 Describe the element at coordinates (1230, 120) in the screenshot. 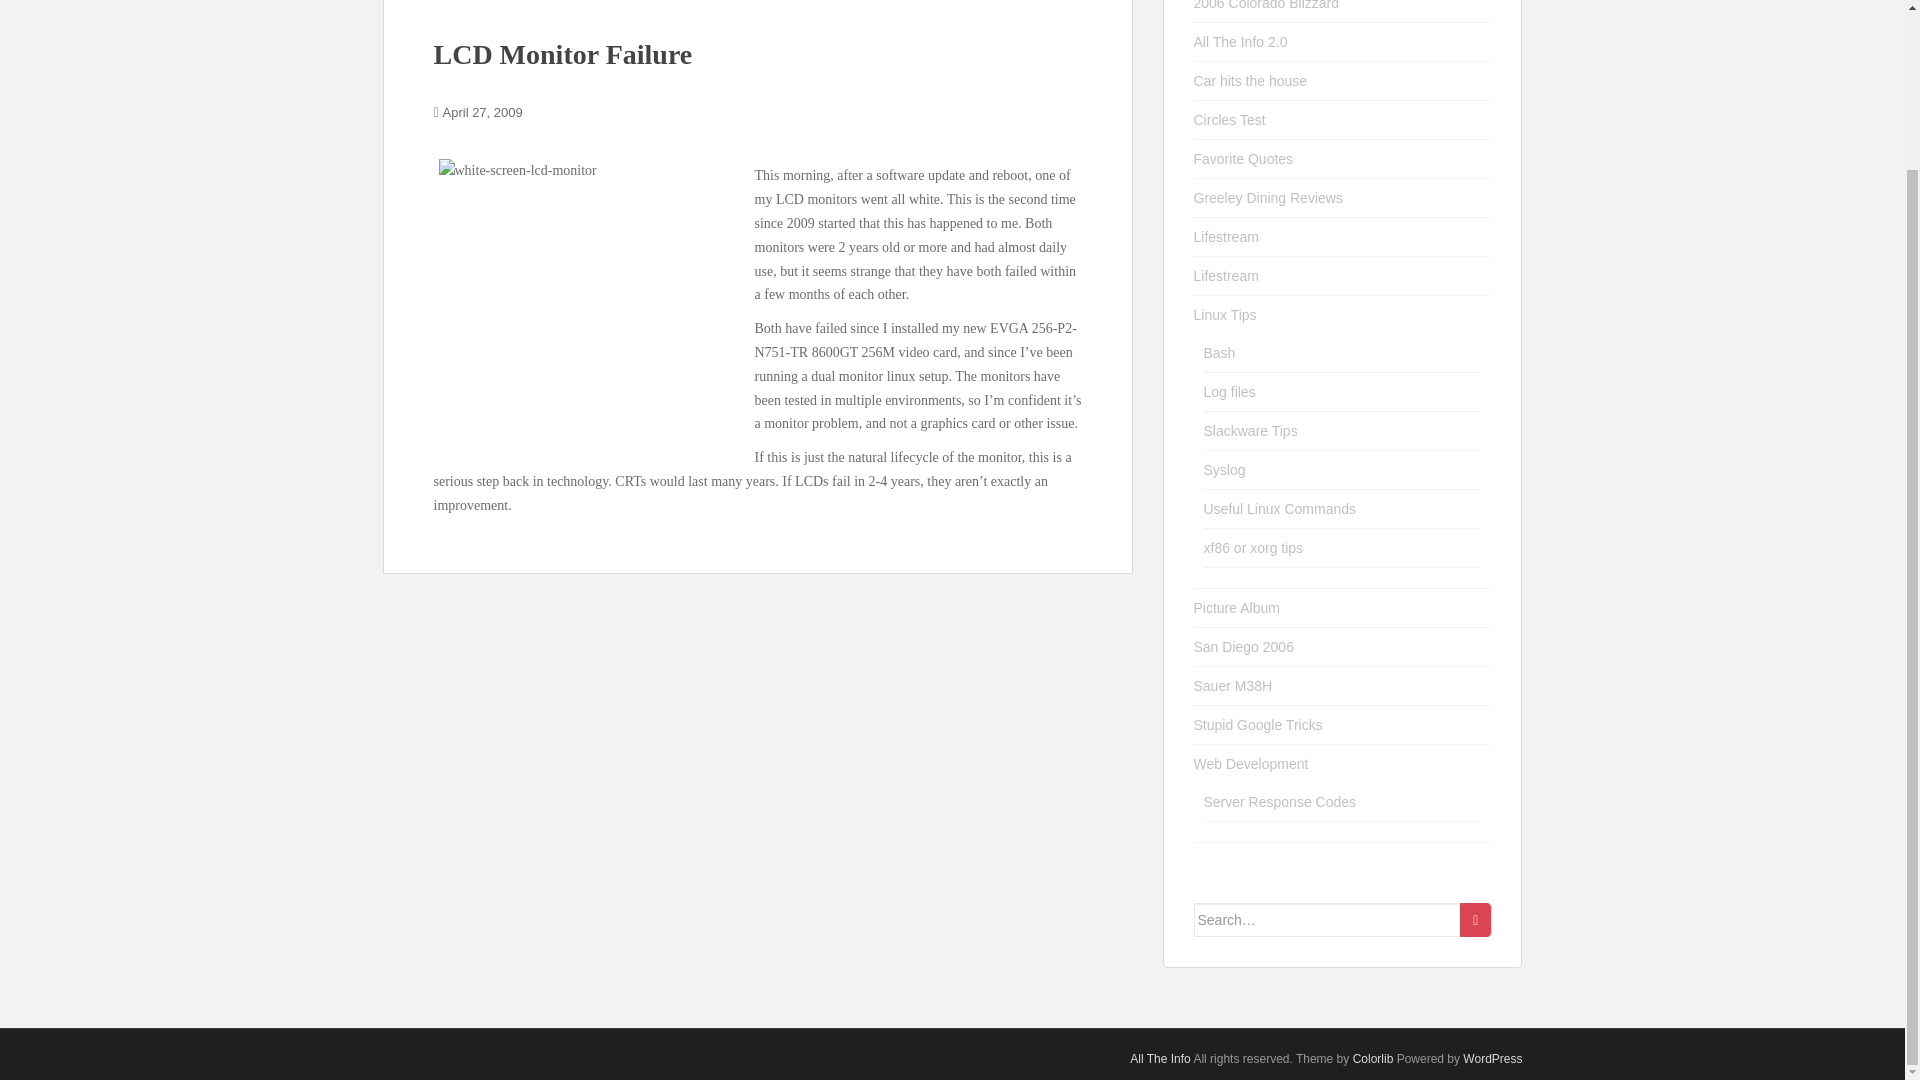

I see `Circles Test` at that location.